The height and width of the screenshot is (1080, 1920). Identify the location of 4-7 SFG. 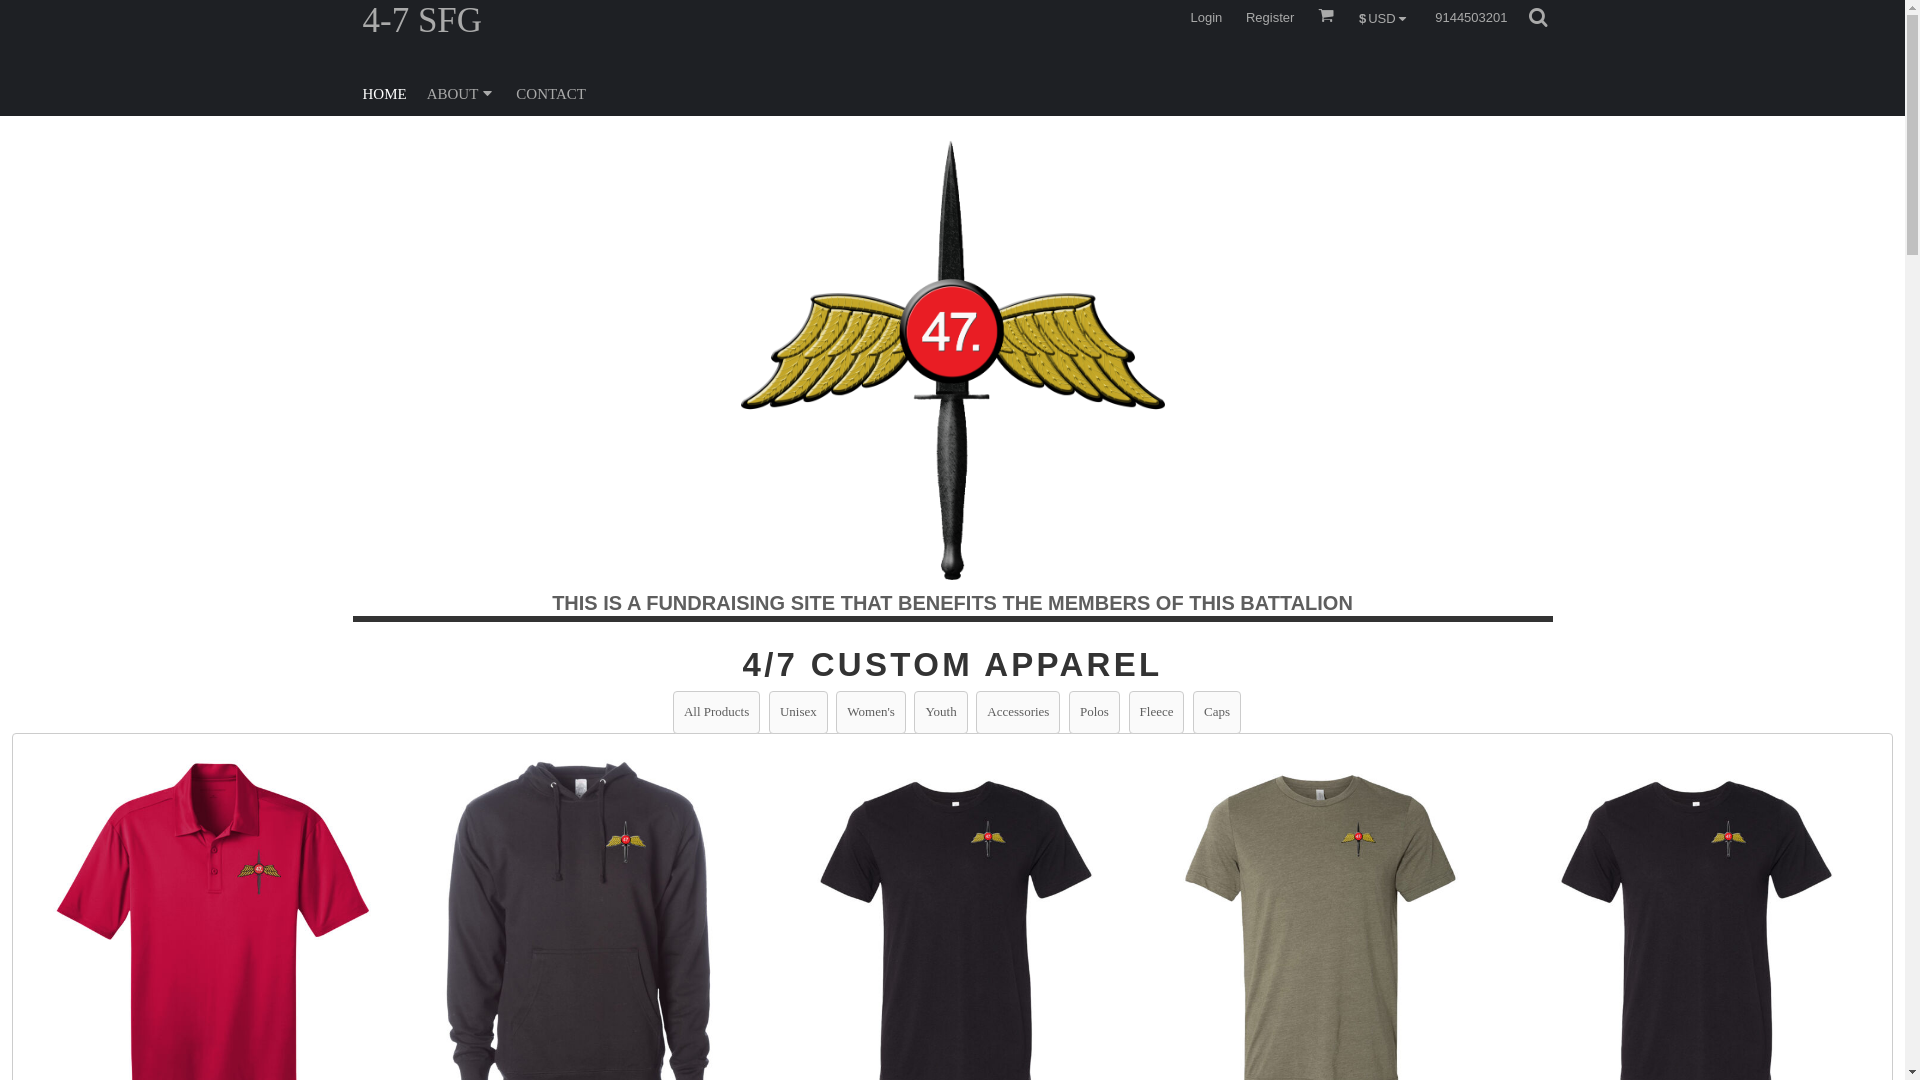
(652, 18).